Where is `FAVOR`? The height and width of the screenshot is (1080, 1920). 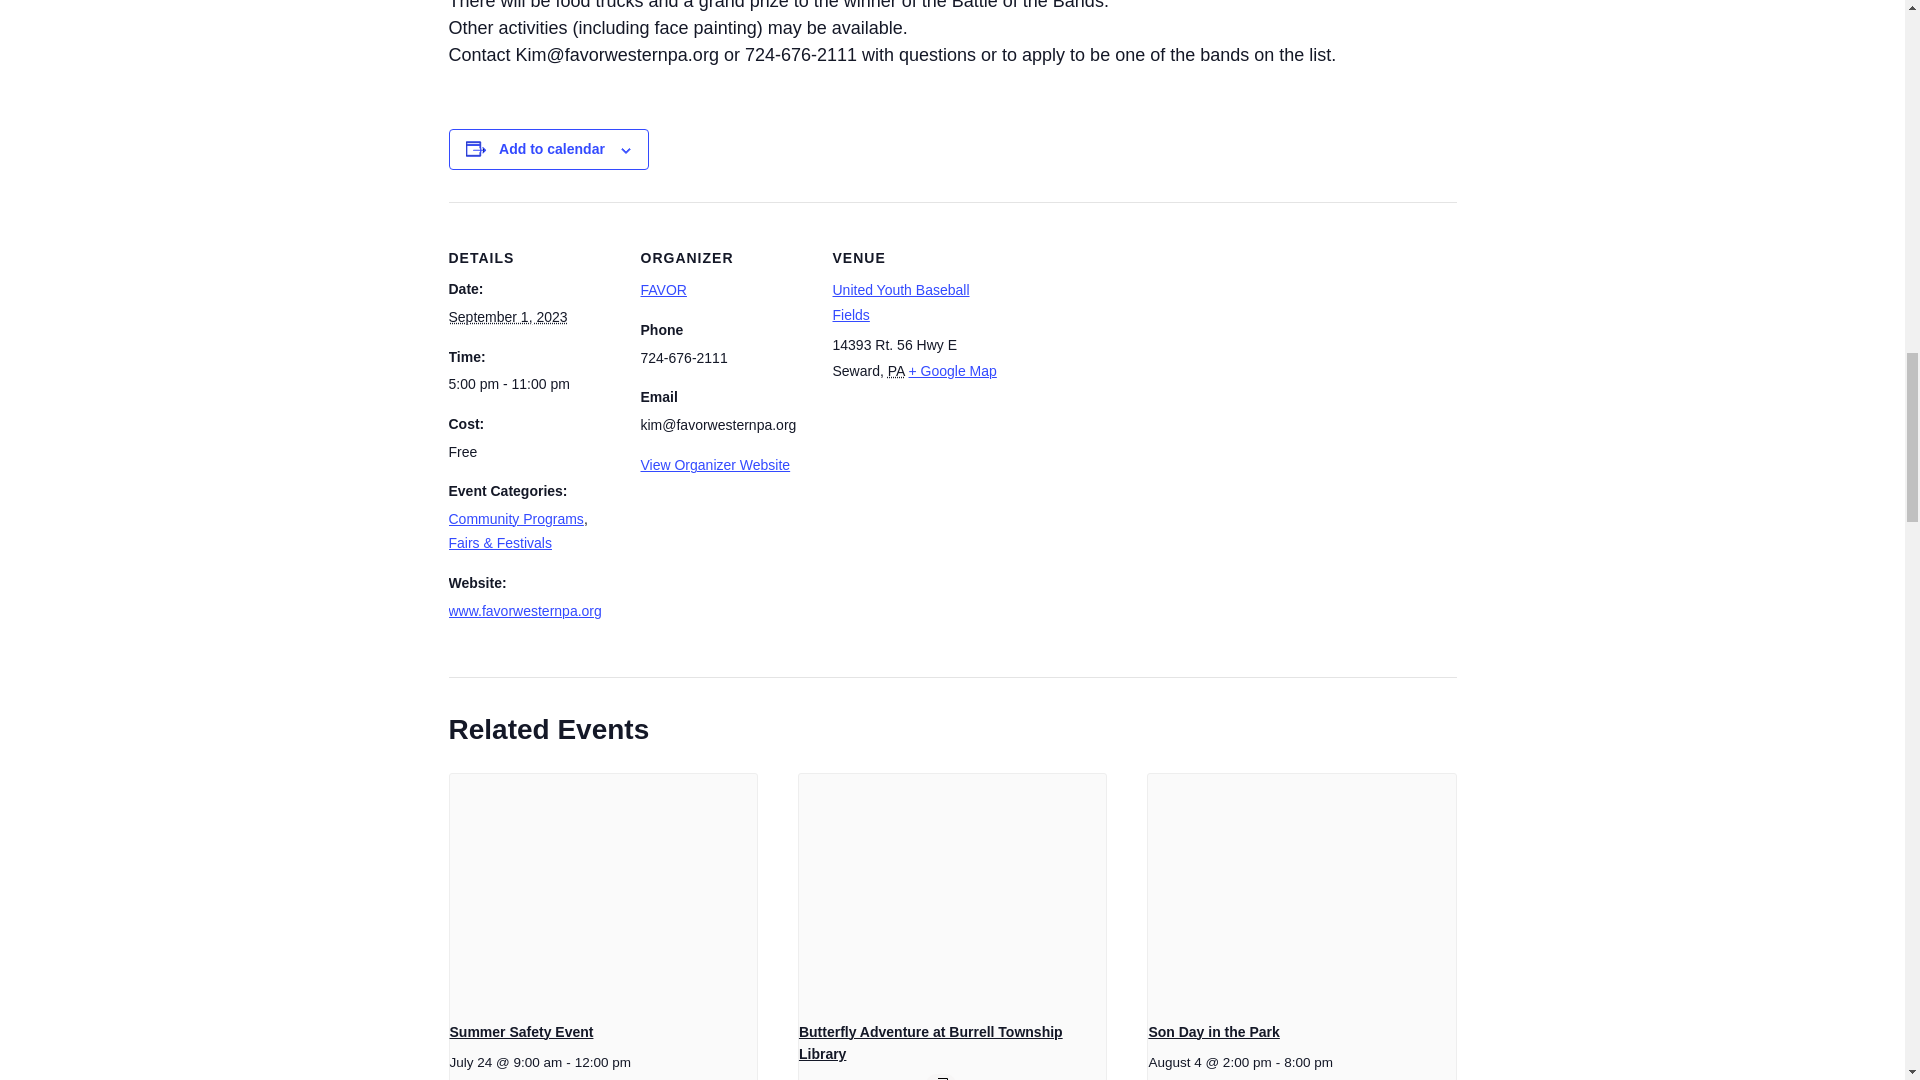
FAVOR is located at coordinates (662, 290).